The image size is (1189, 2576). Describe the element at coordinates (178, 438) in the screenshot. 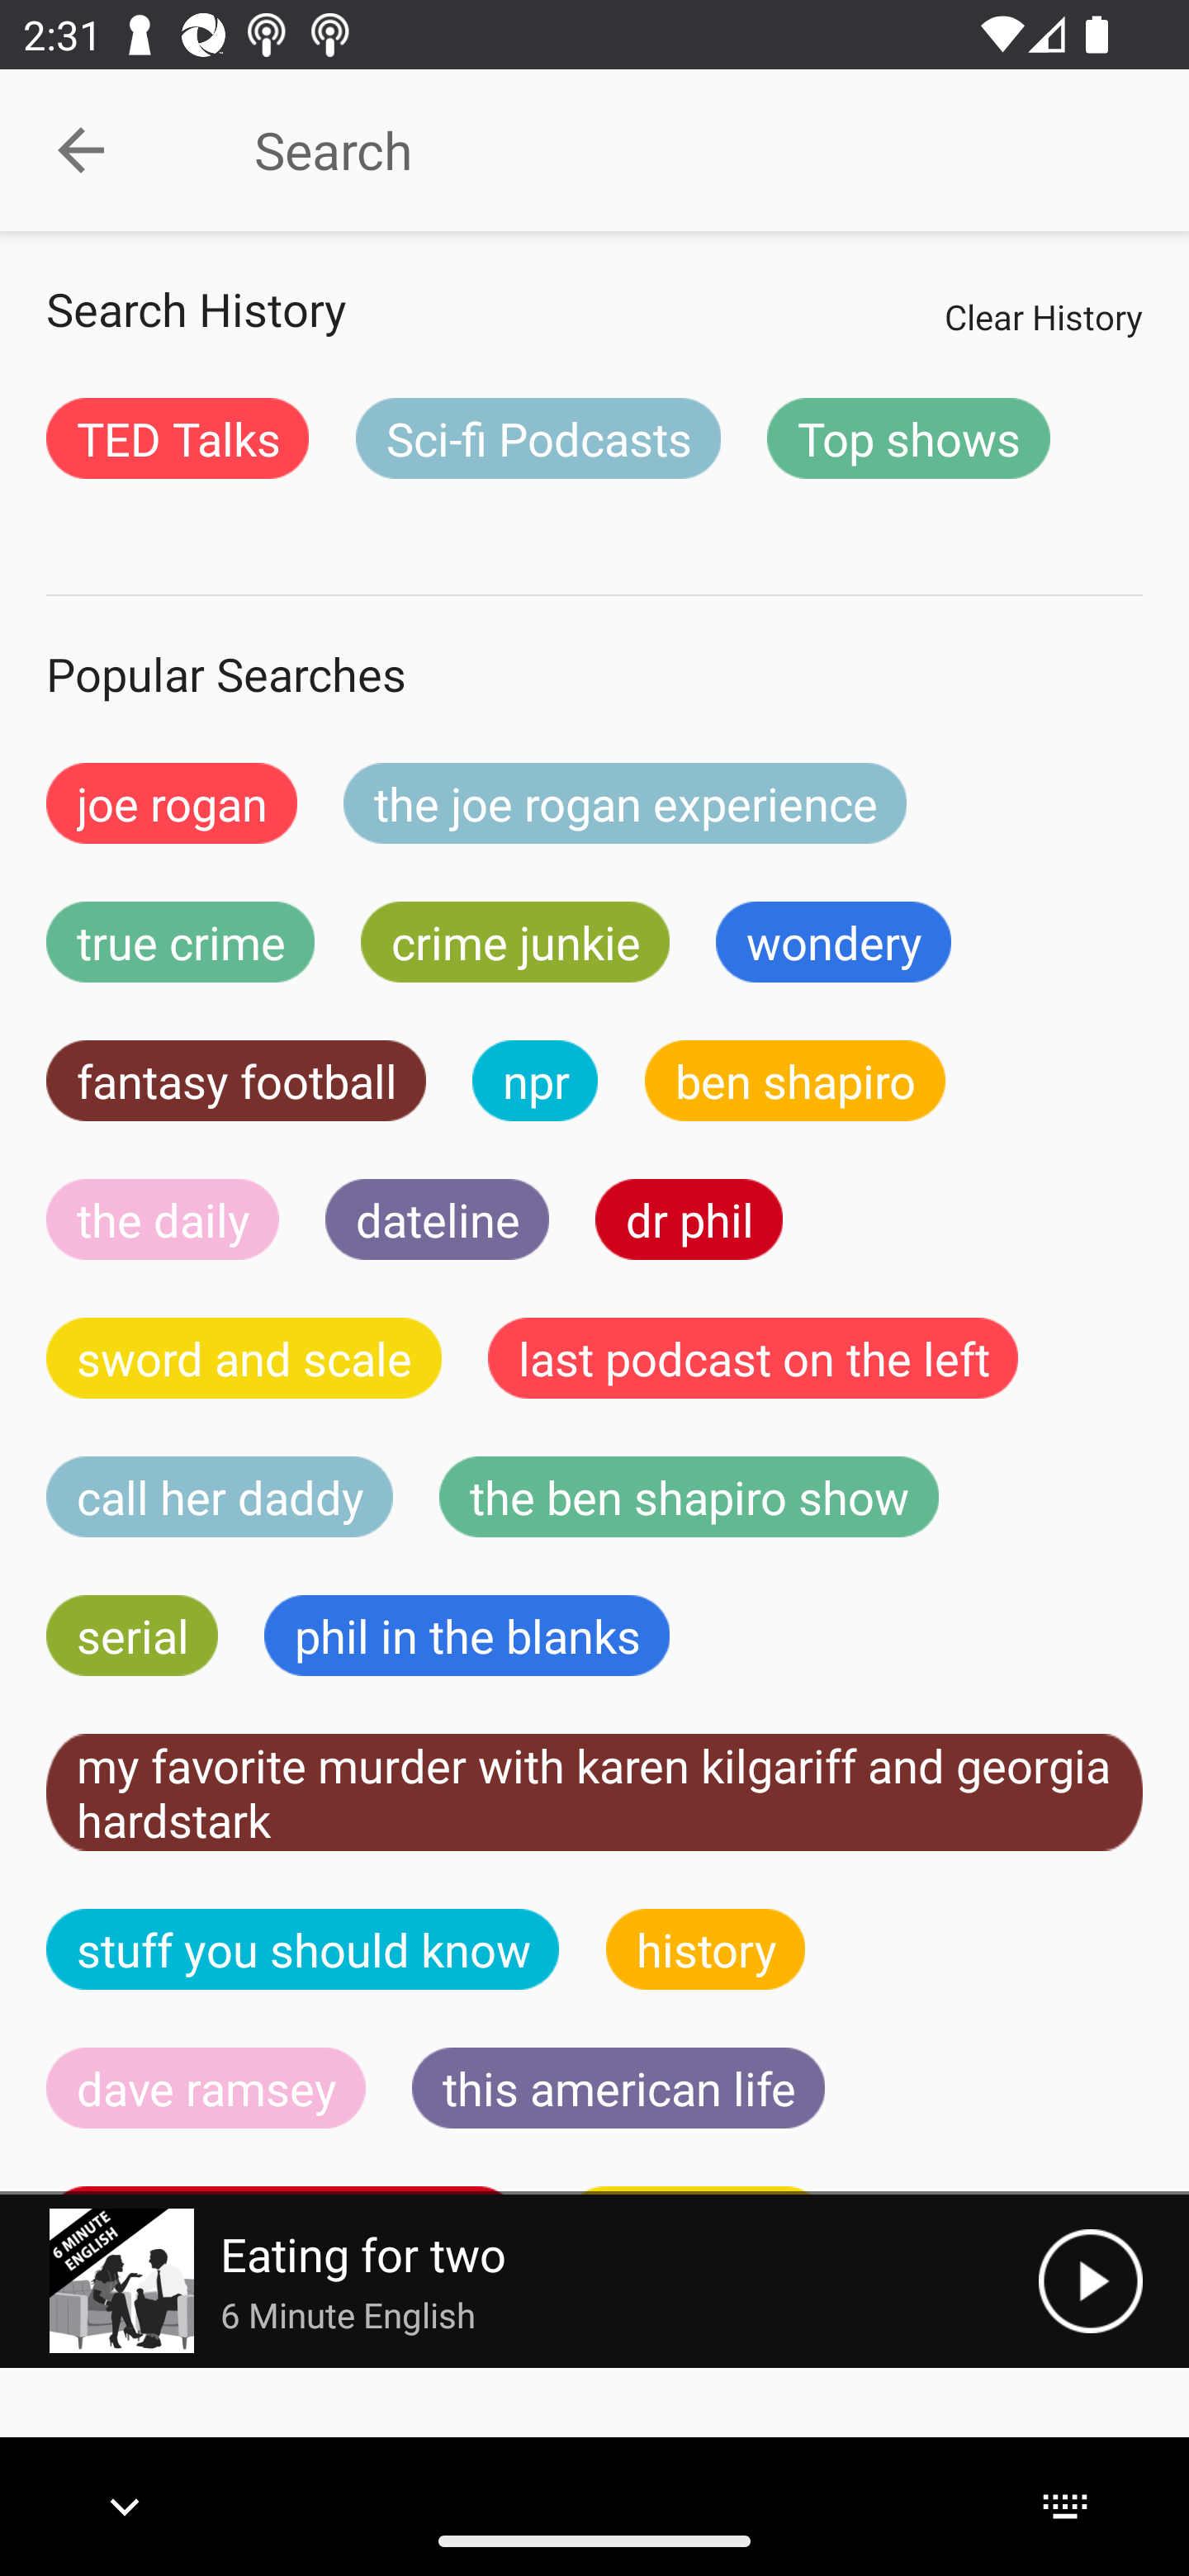

I see `TED Talks` at that location.